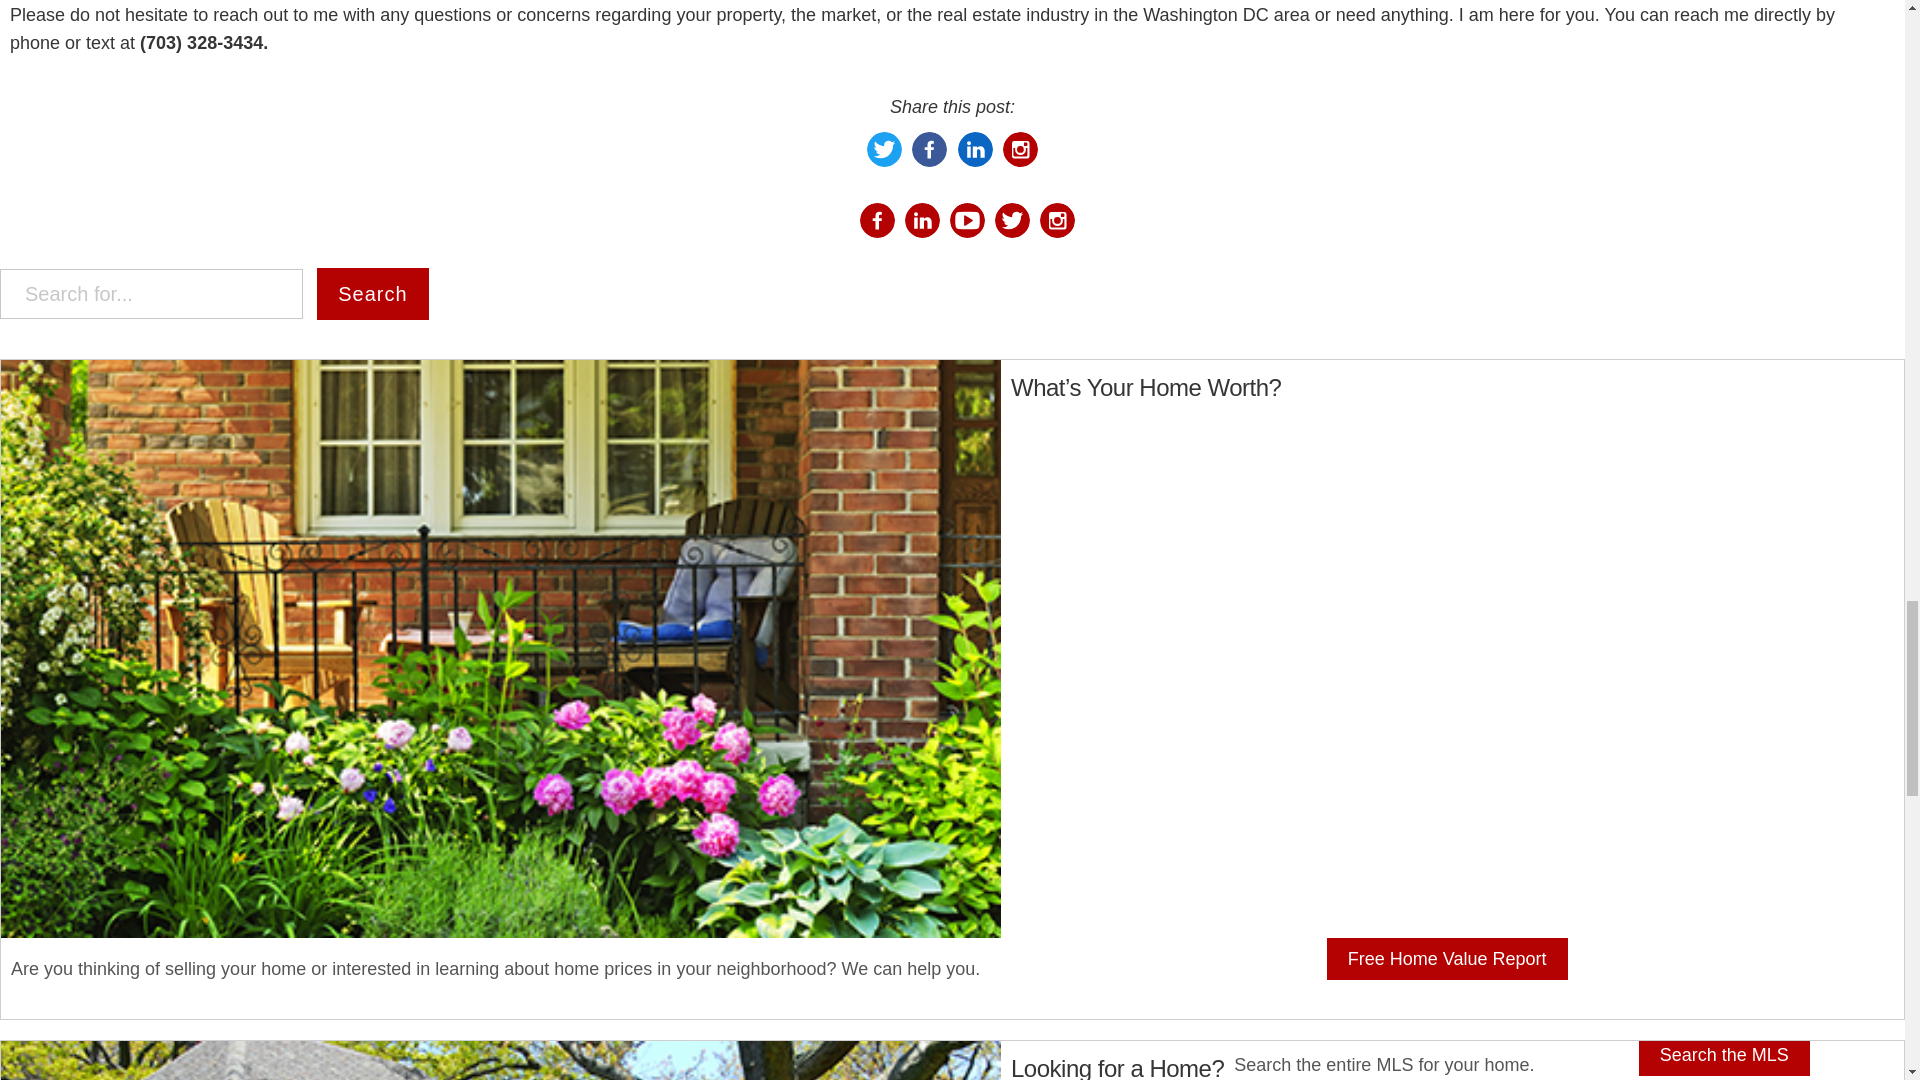 This screenshot has height=1080, width=1920. Describe the element at coordinates (922, 234) in the screenshot. I see `Linkedin` at that location.